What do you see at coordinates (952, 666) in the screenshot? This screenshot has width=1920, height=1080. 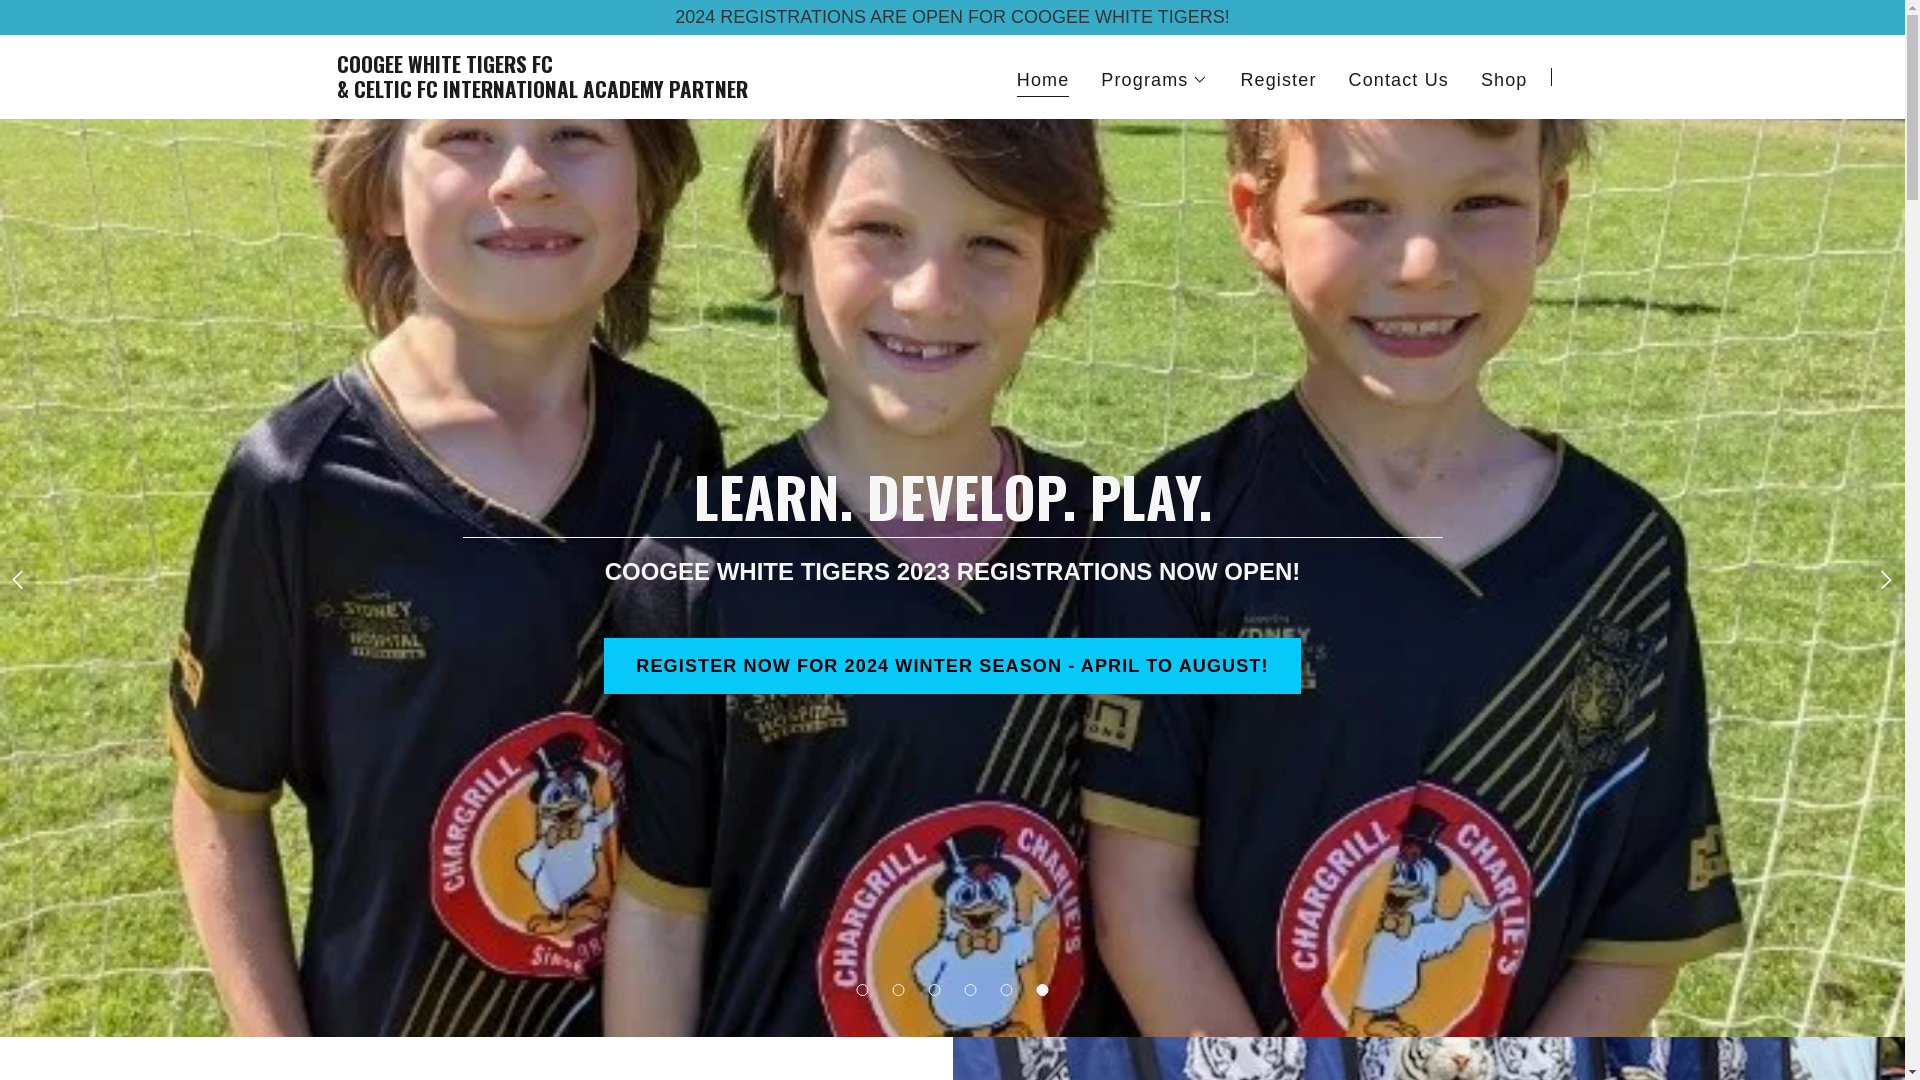 I see `REGISTER NOW FOR 2024 WINTER SEASON - APRIL TO AUGUST!` at bounding box center [952, 666].